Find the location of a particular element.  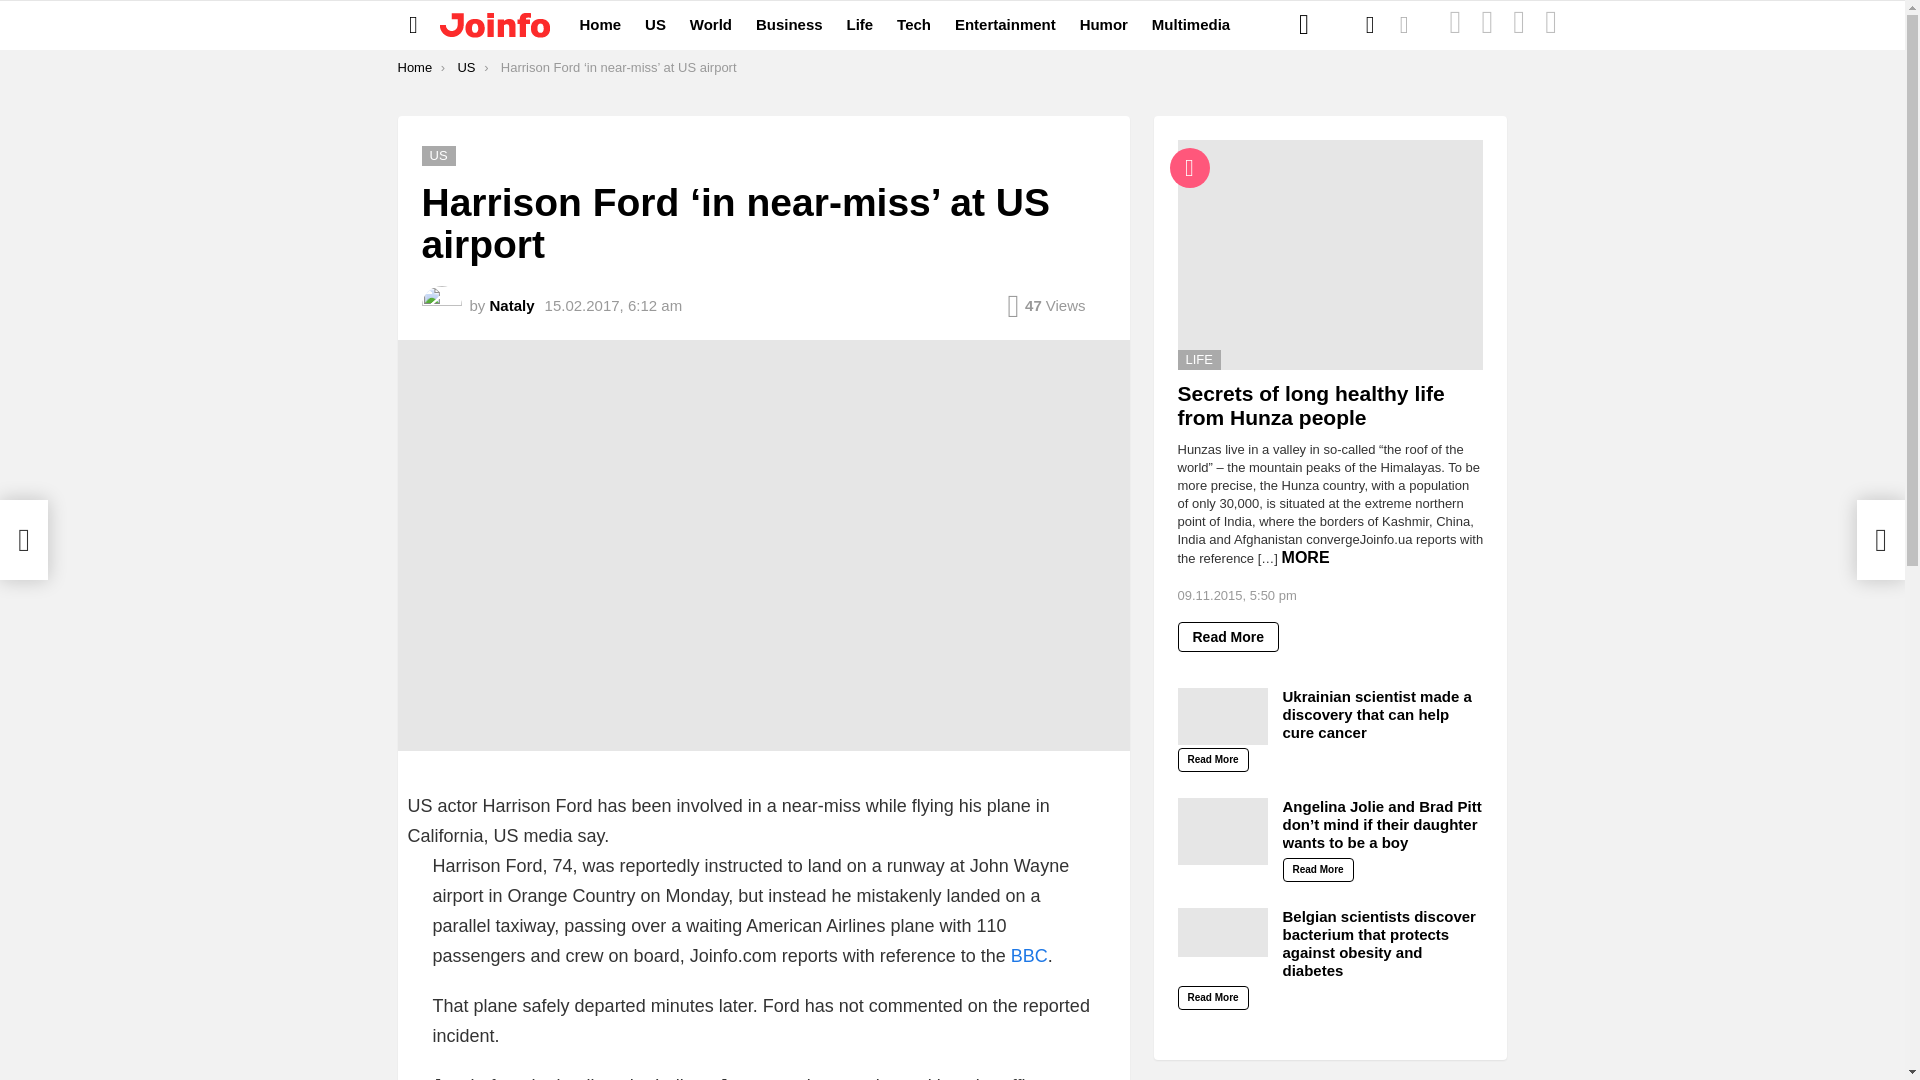

Humor is located at coordinates (1104, 24).